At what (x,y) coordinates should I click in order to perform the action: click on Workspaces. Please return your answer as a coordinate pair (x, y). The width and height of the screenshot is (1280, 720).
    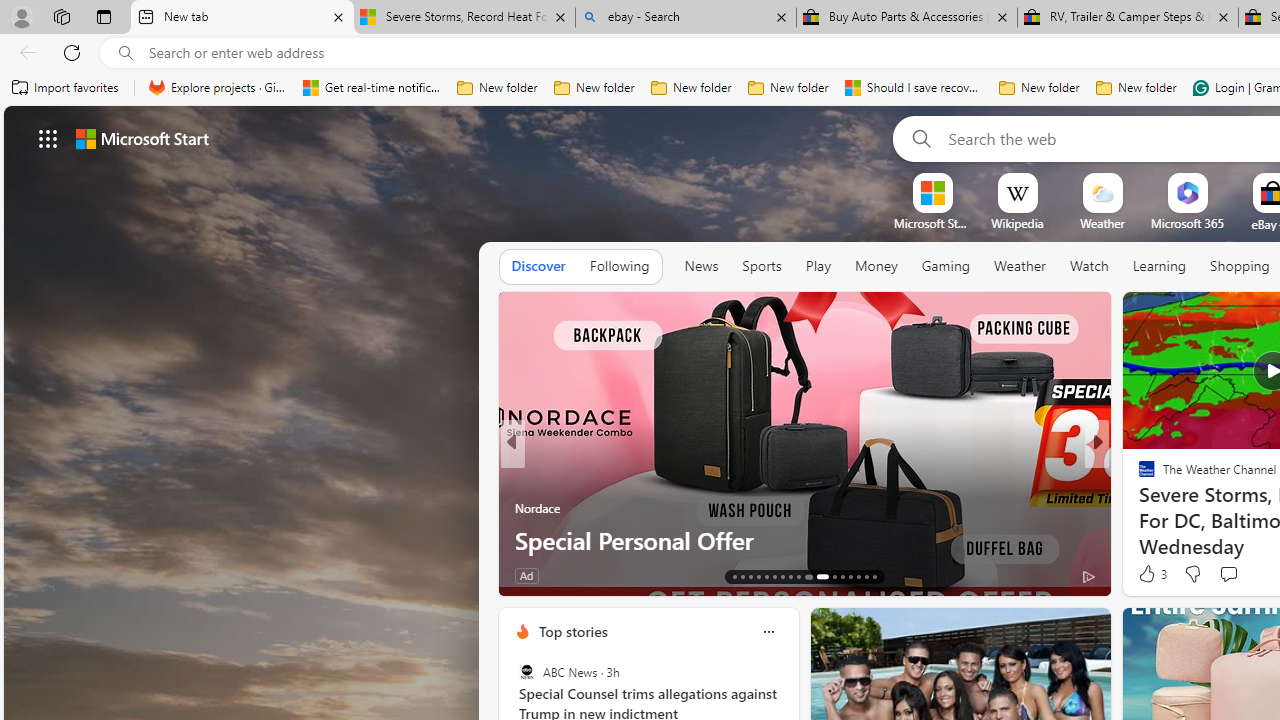
    Looking at the image, I should click on (61, 16).